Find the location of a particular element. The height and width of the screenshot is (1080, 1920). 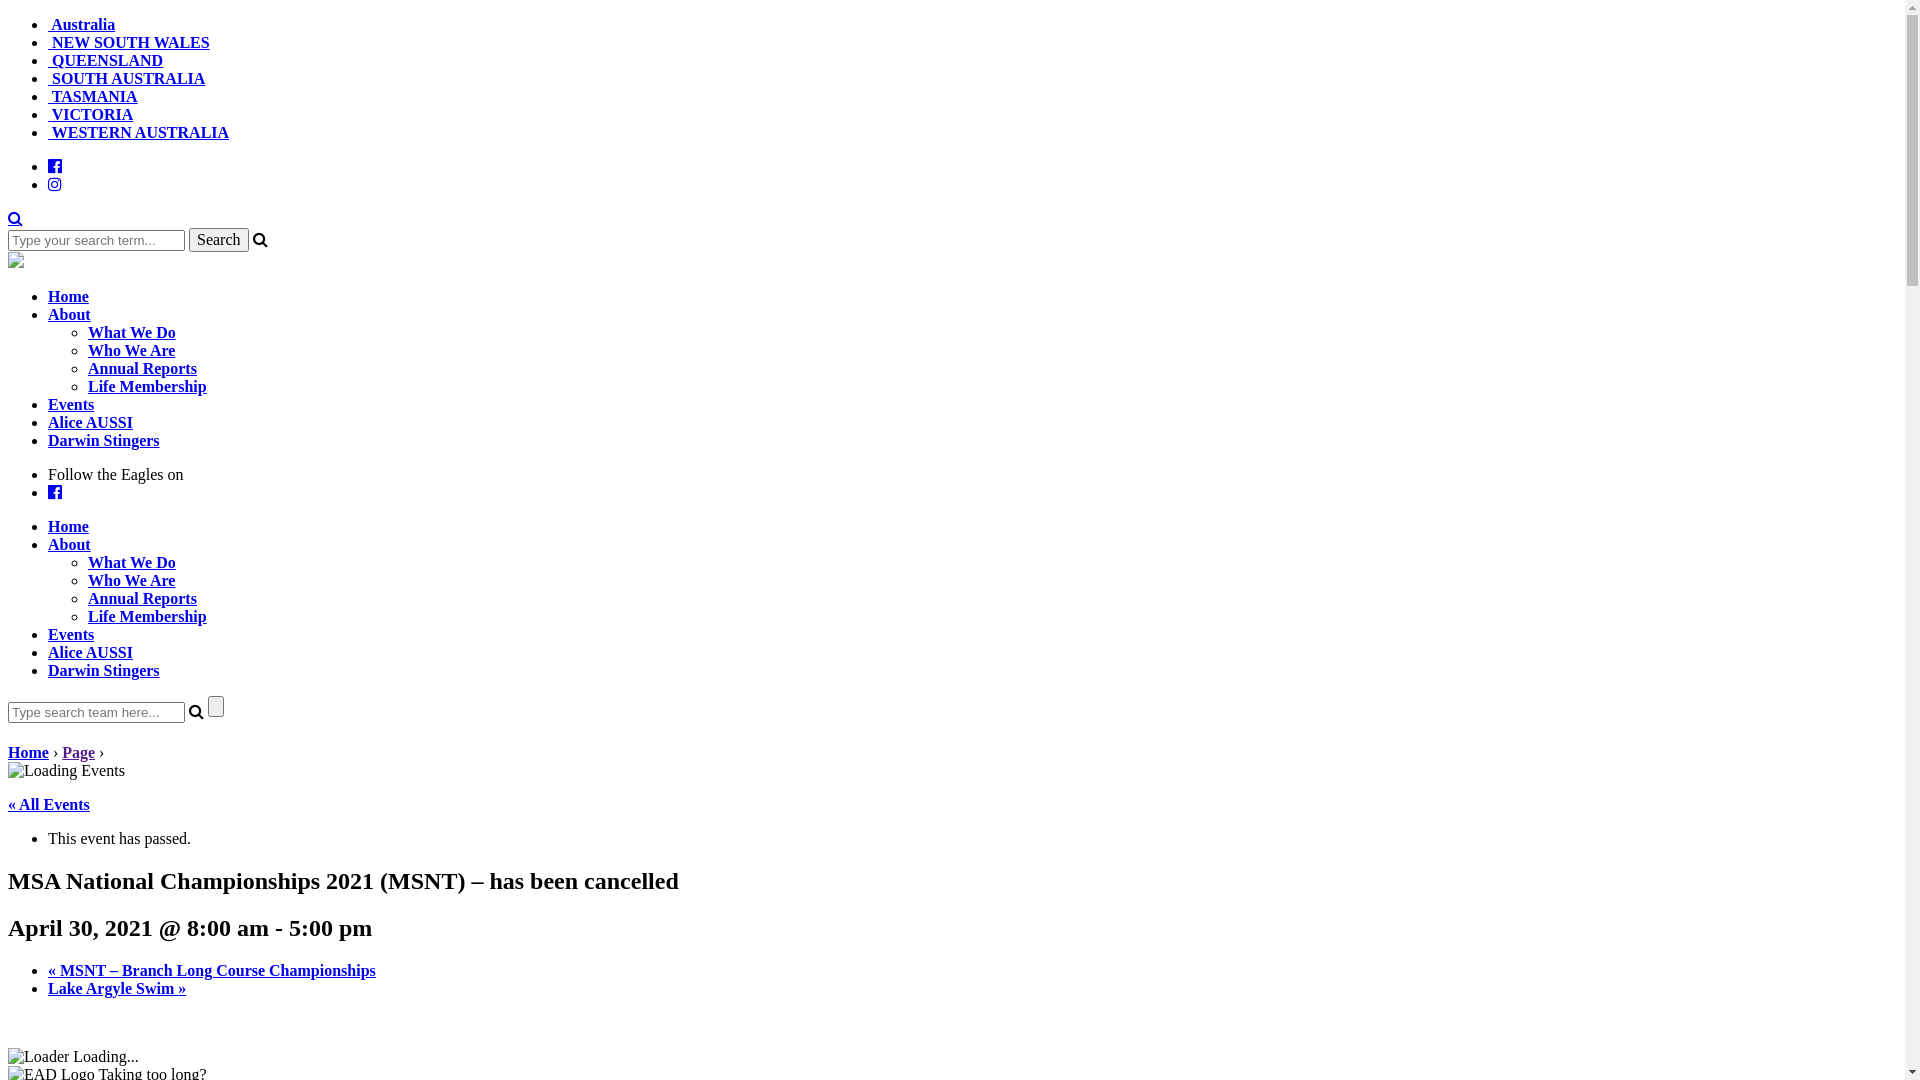

Australia is located at coordinates (82, 24).